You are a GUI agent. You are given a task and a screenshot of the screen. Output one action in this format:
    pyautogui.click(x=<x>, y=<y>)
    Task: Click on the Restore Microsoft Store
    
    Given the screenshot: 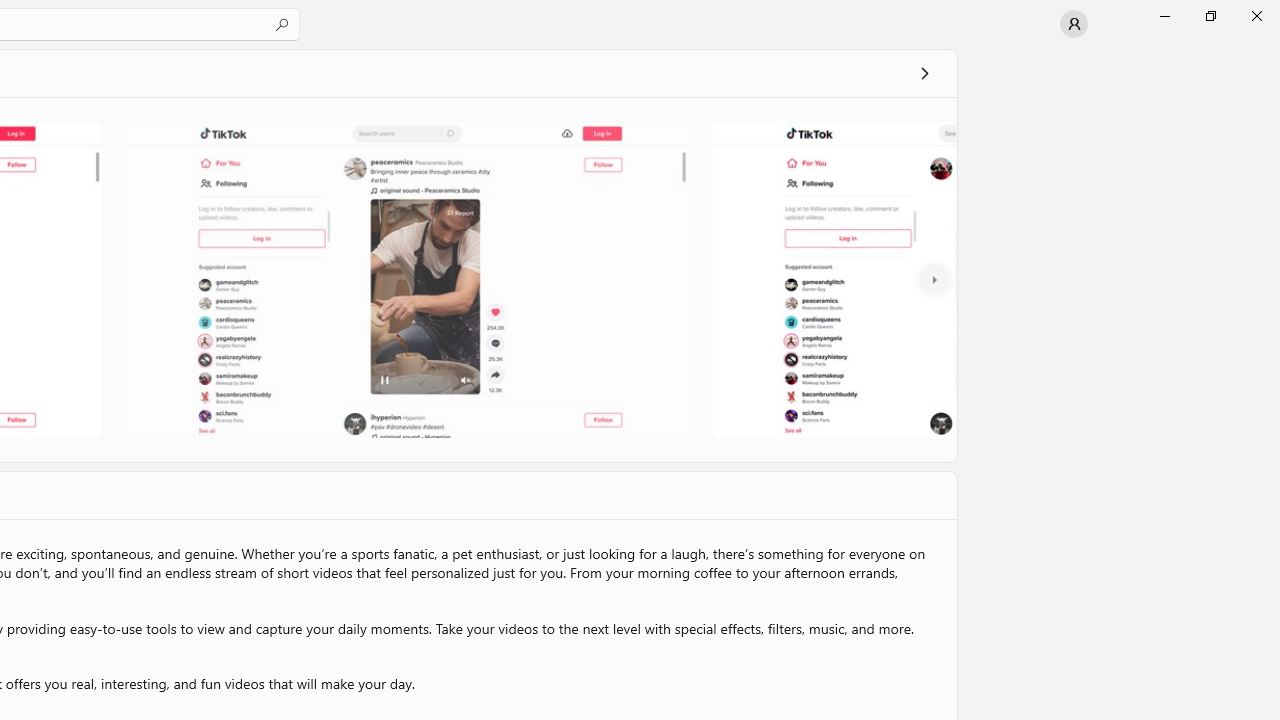 What is the action you would take?
    pyautogui.click(x=1210, y=16)
    